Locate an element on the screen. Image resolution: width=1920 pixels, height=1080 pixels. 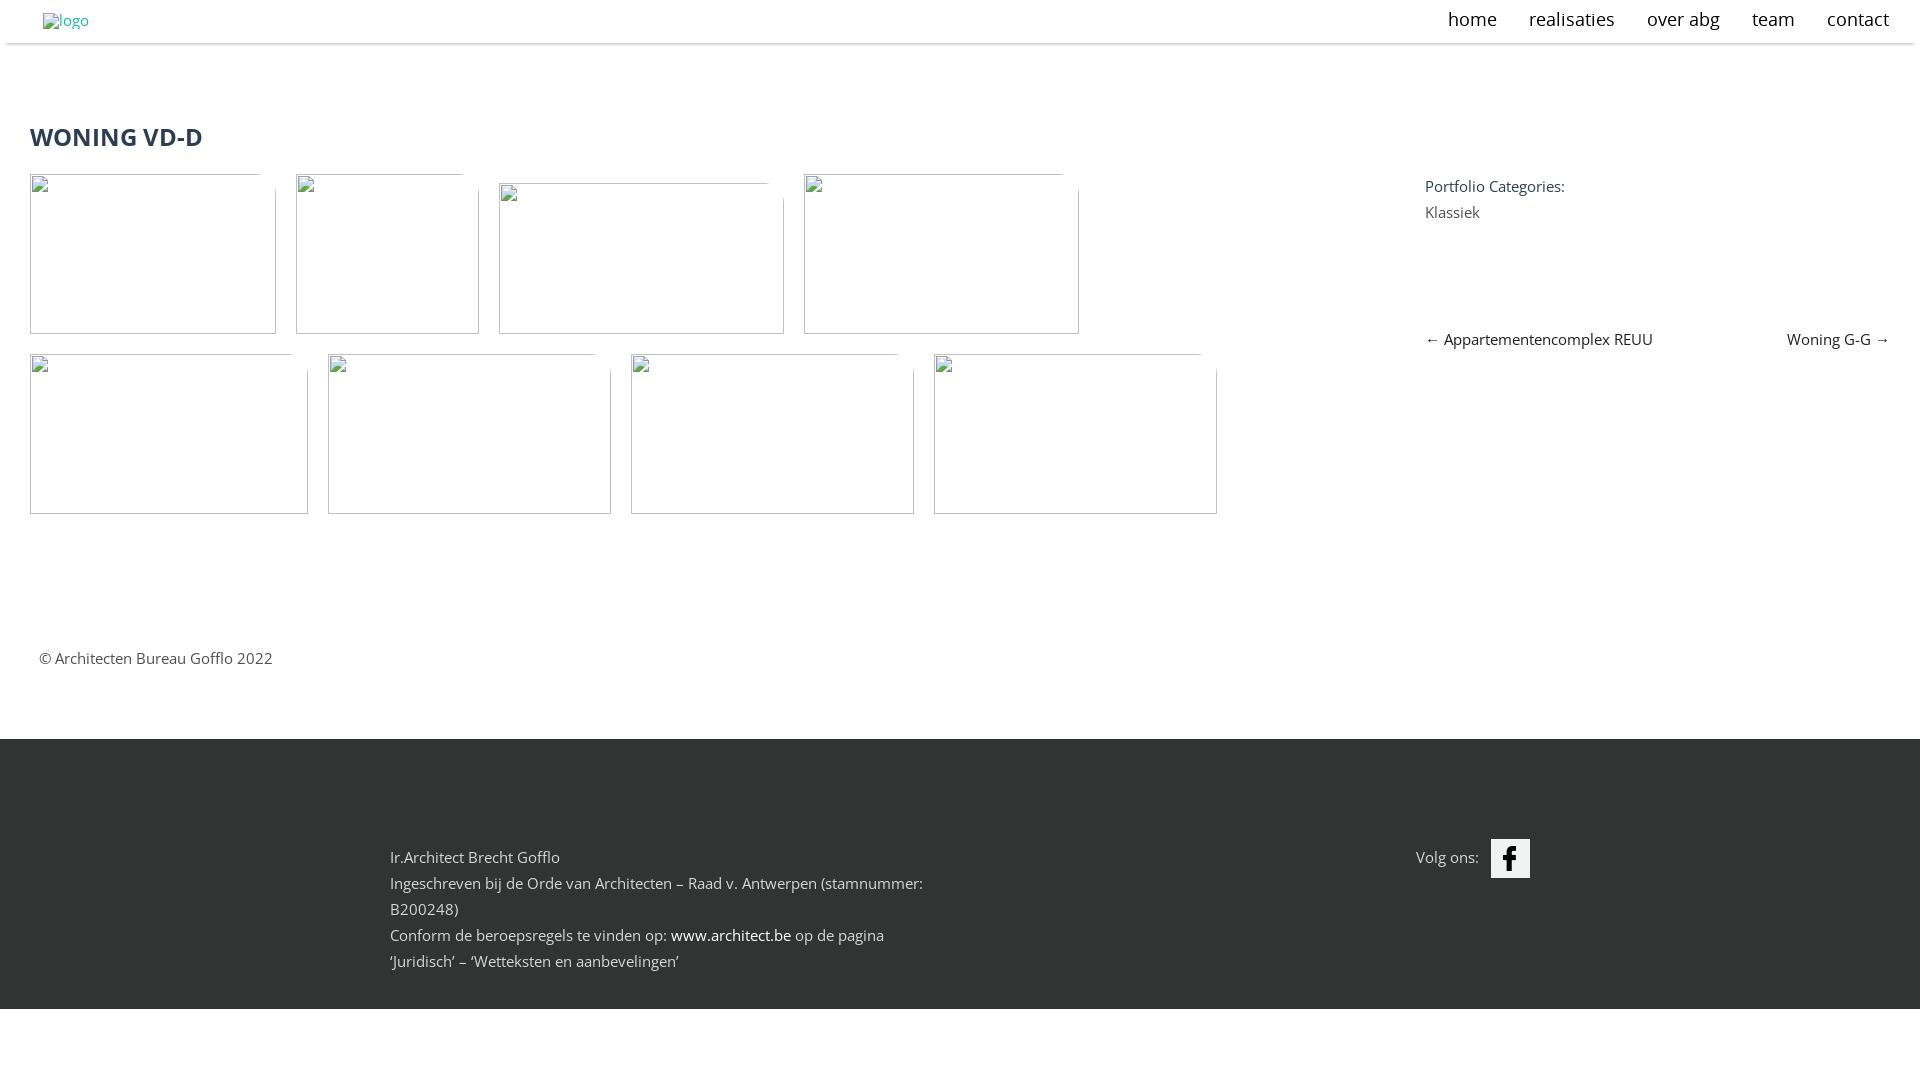
home is located at coordinates (1472, 22).